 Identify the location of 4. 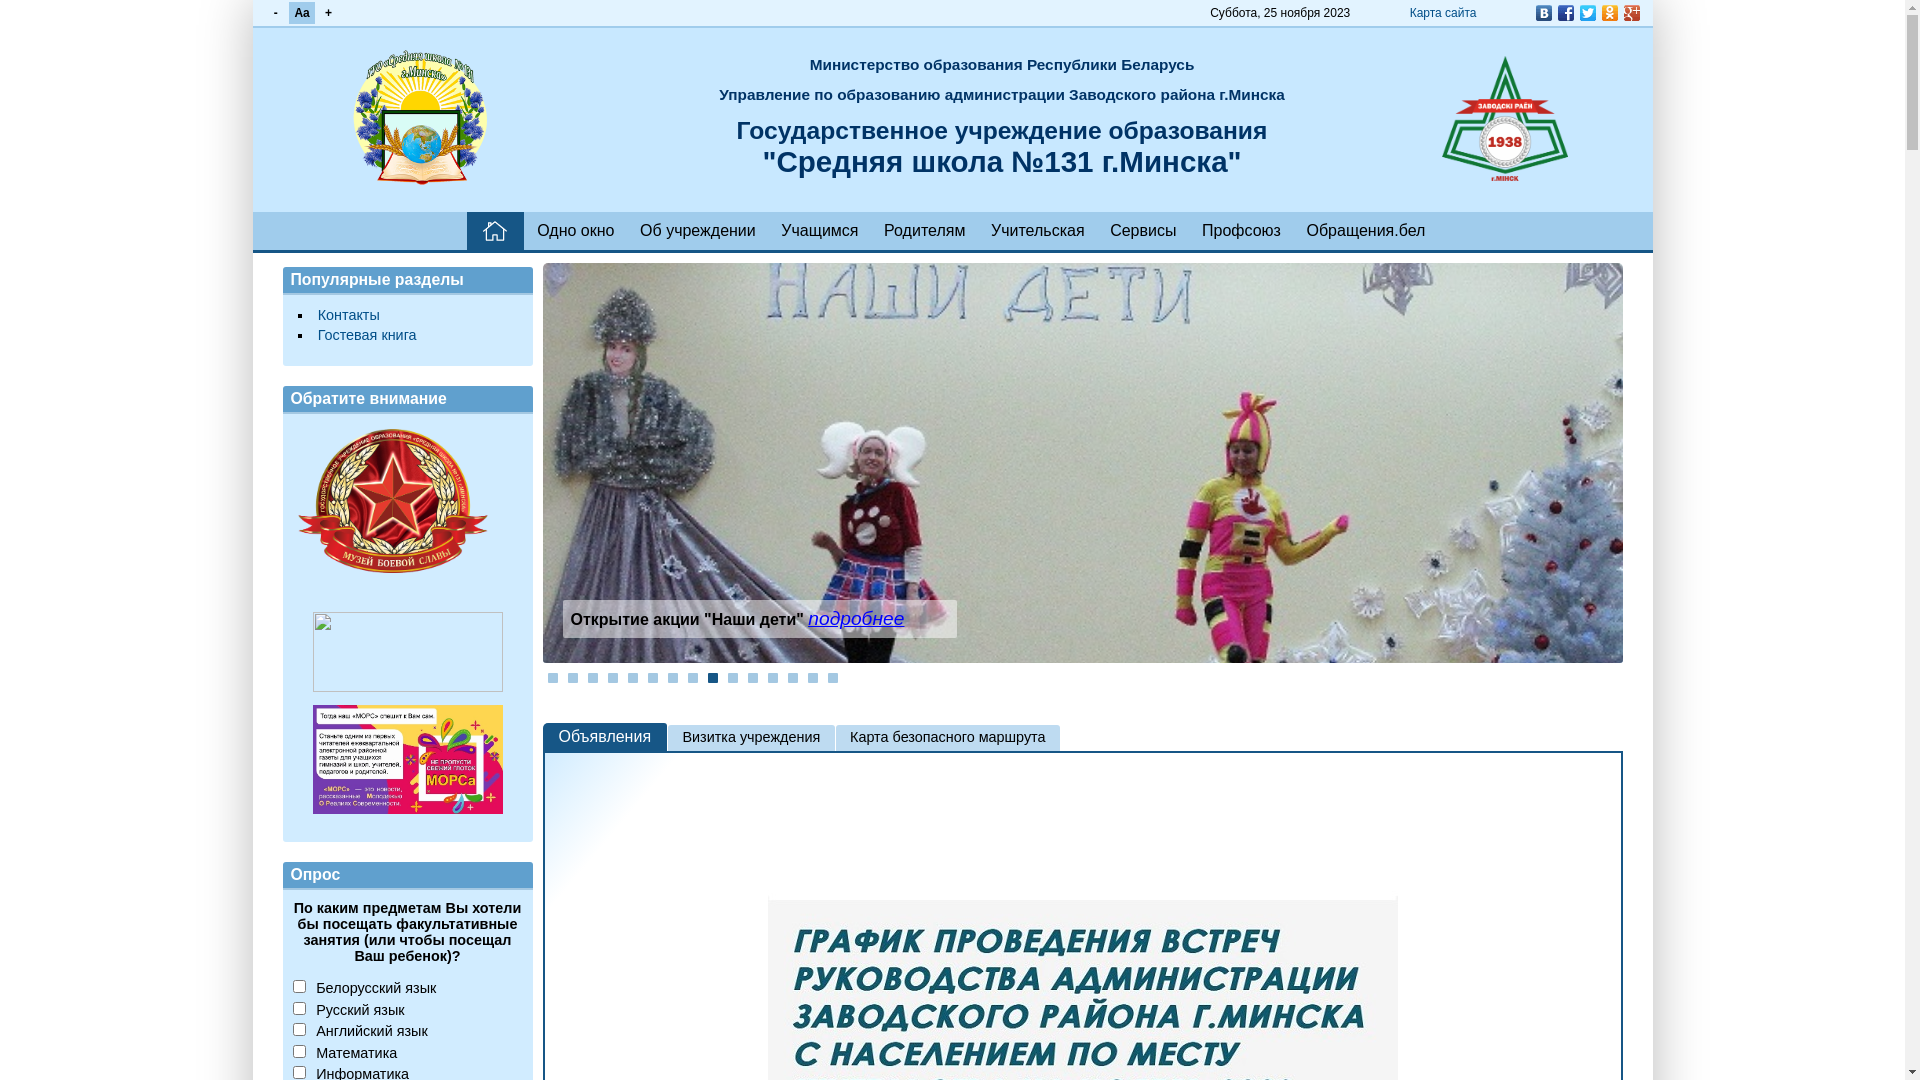
(613, 678).